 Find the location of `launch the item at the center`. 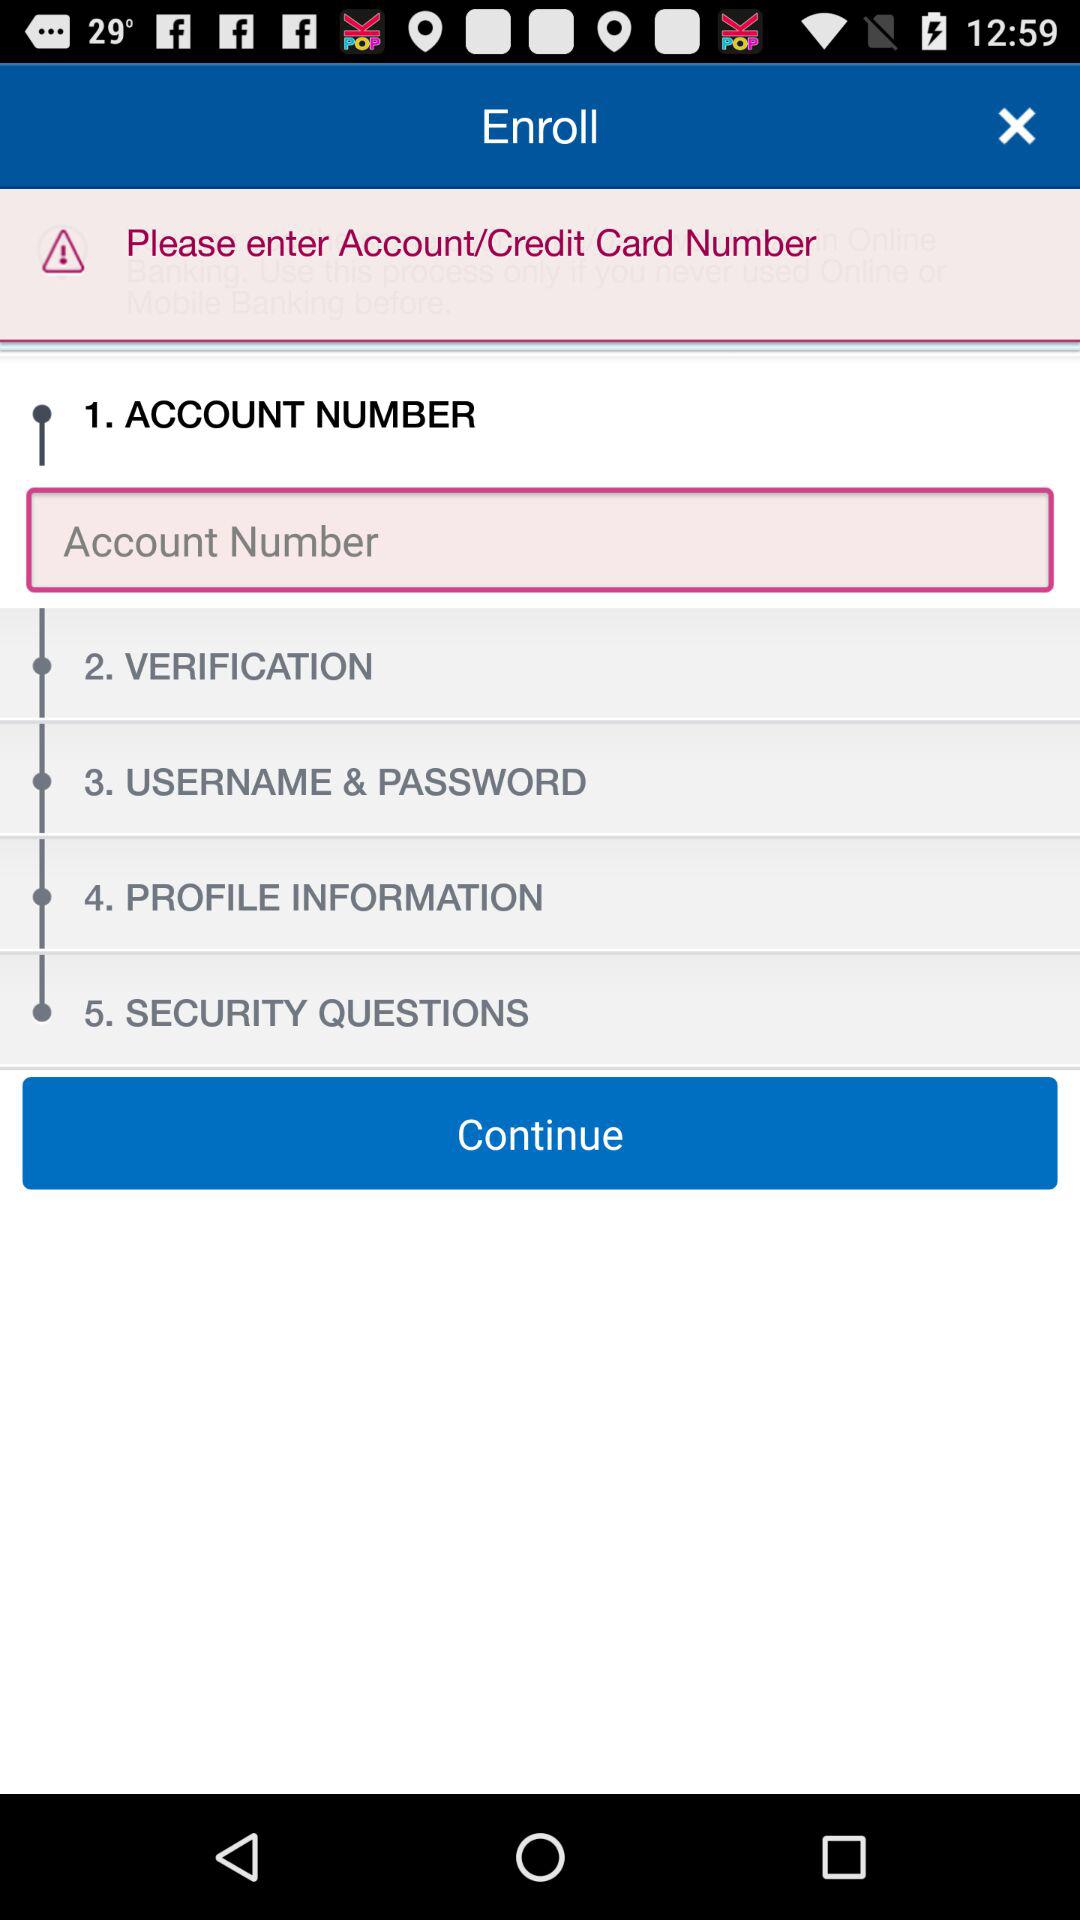

launch the item at the center is located at coordinates (540, 1133).